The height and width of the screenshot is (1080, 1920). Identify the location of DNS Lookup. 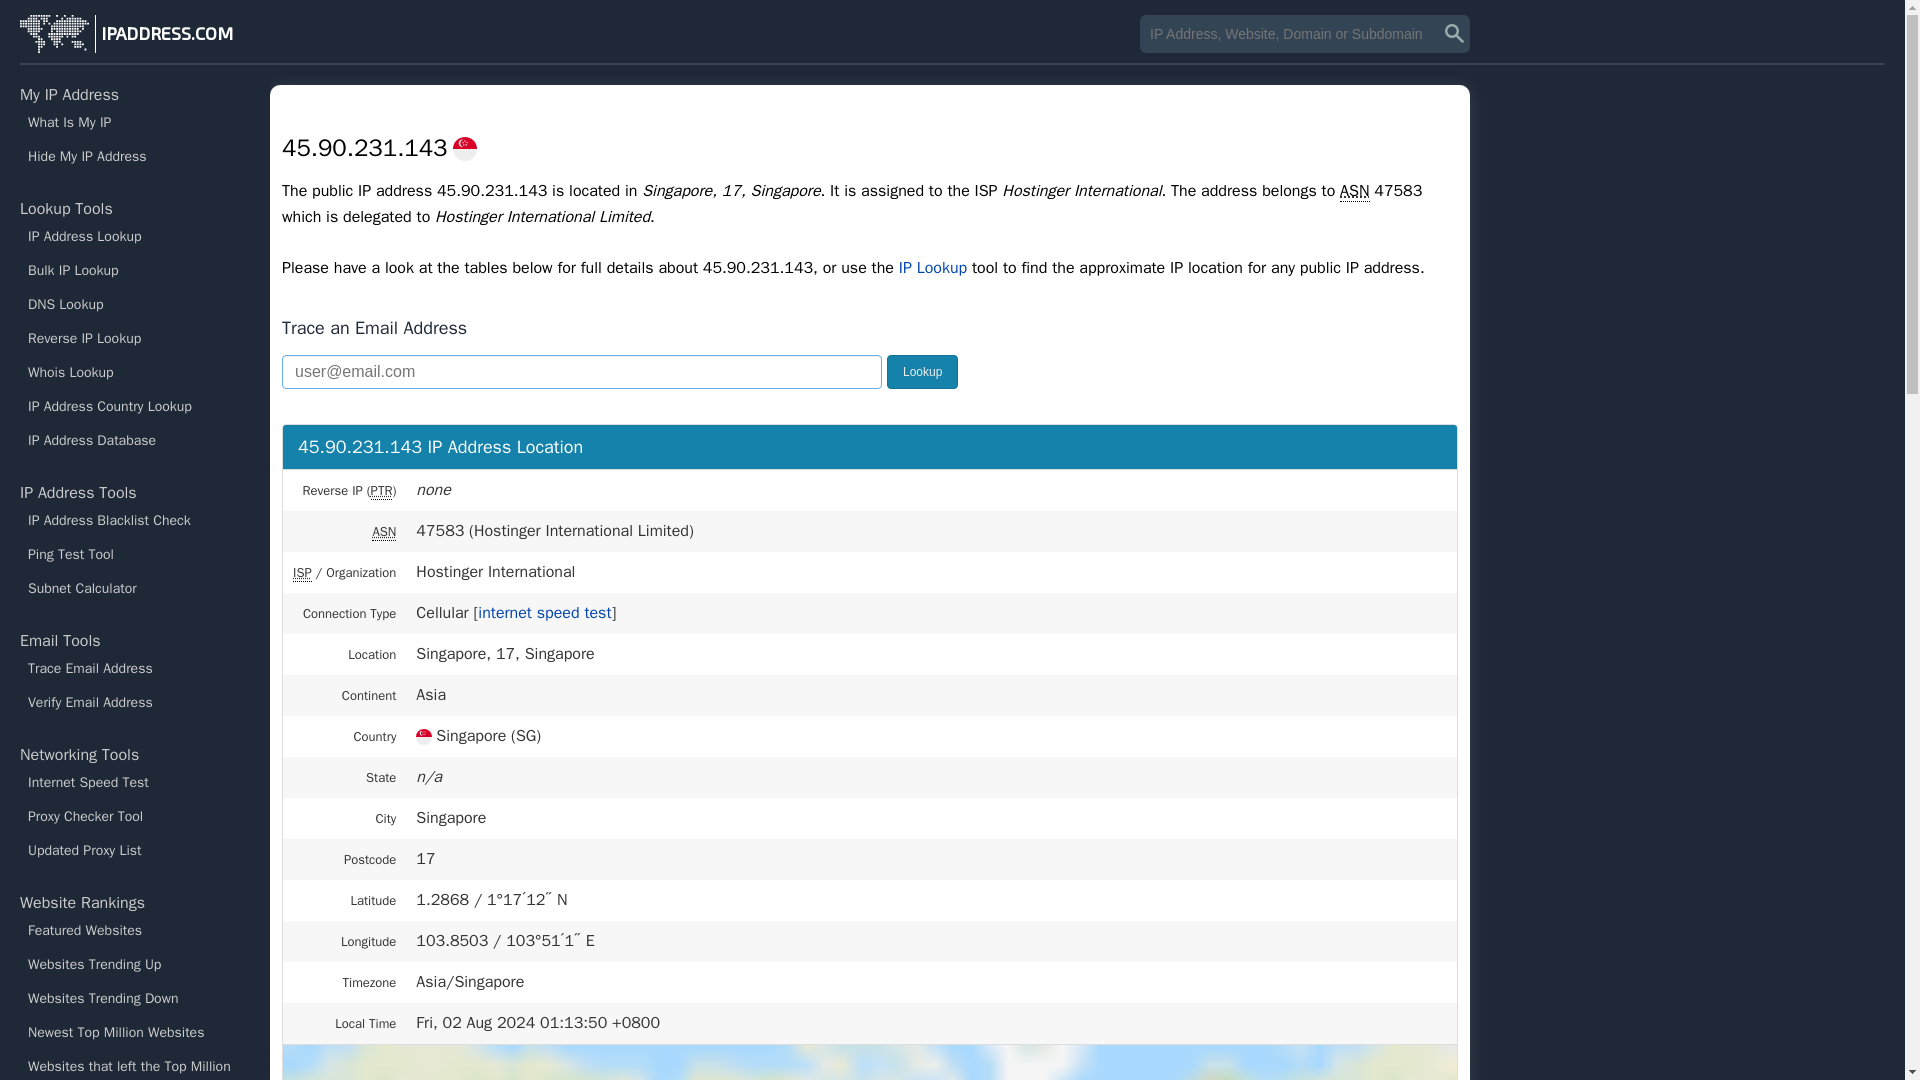
(134, 304).